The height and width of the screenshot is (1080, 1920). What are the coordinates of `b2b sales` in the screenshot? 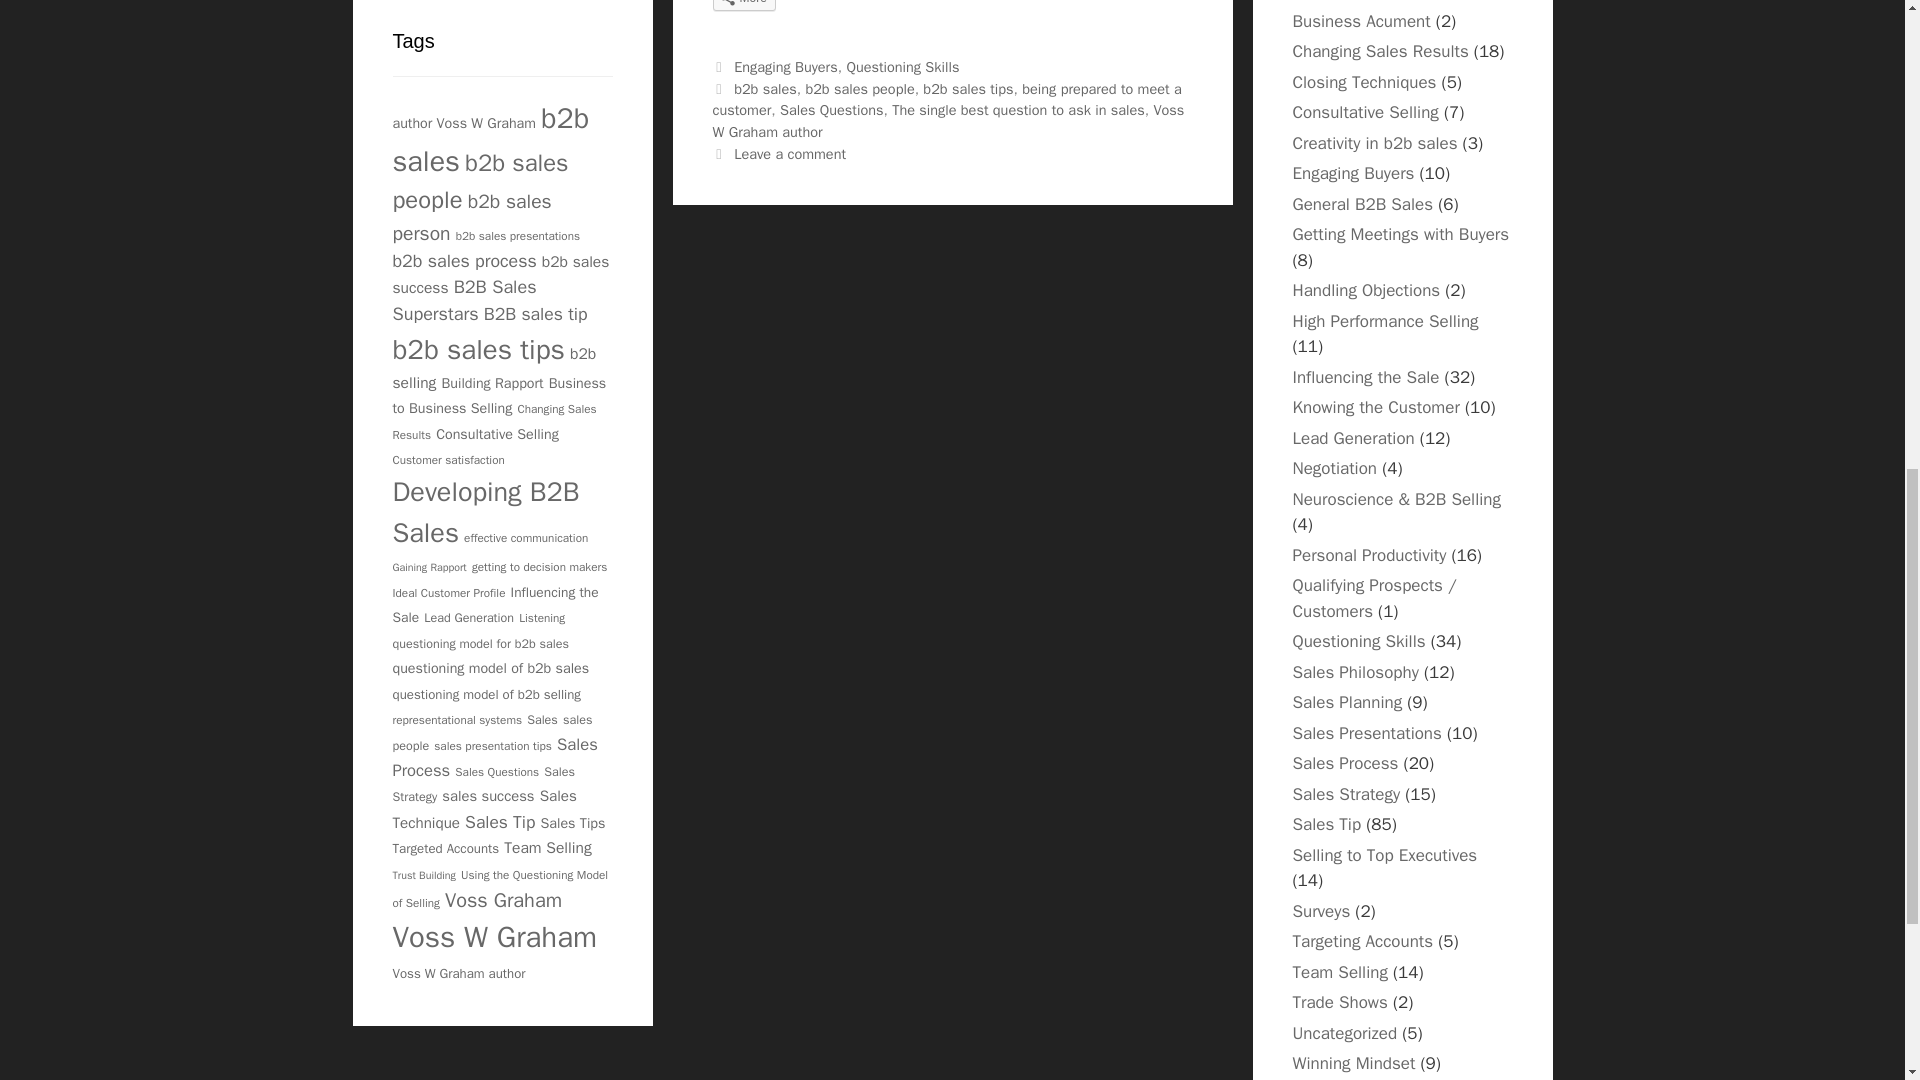 It's located at (764, 88).